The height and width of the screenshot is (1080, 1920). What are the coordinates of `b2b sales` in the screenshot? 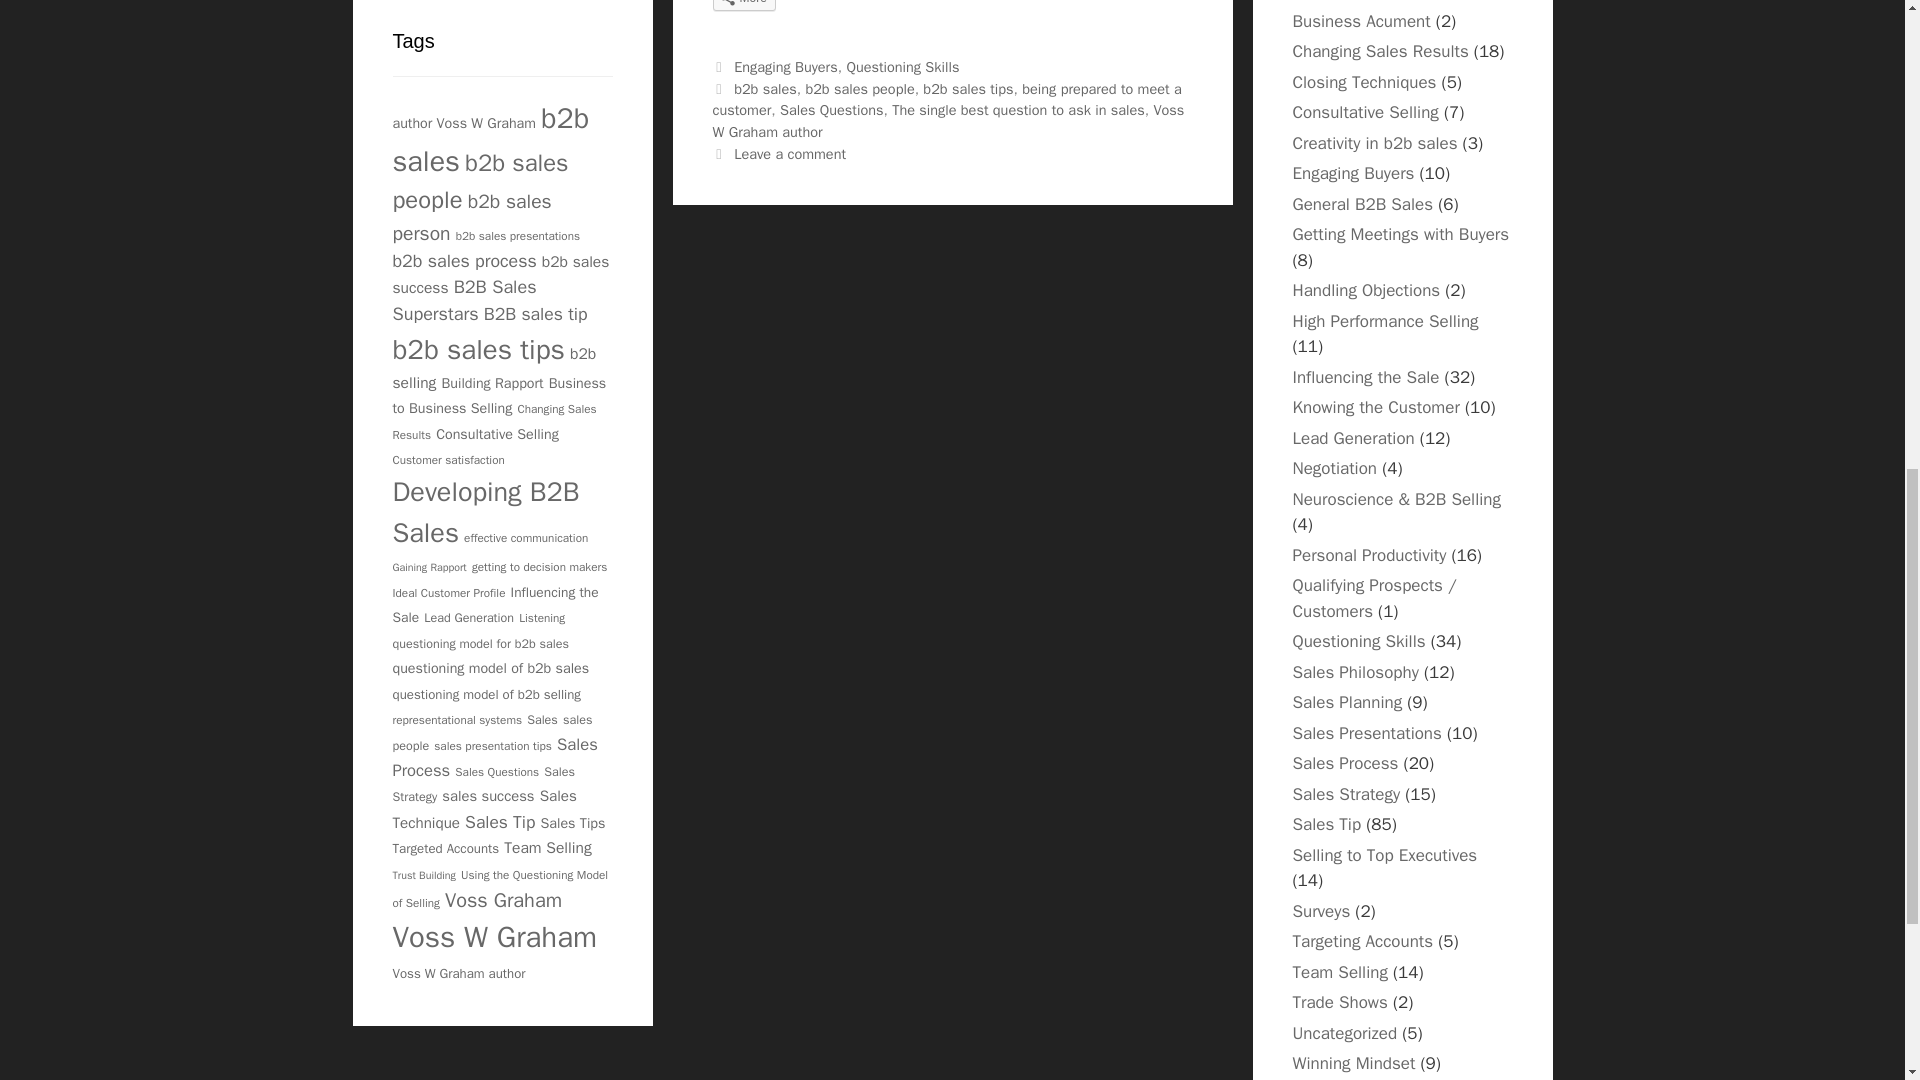 It's located at (764, 88).